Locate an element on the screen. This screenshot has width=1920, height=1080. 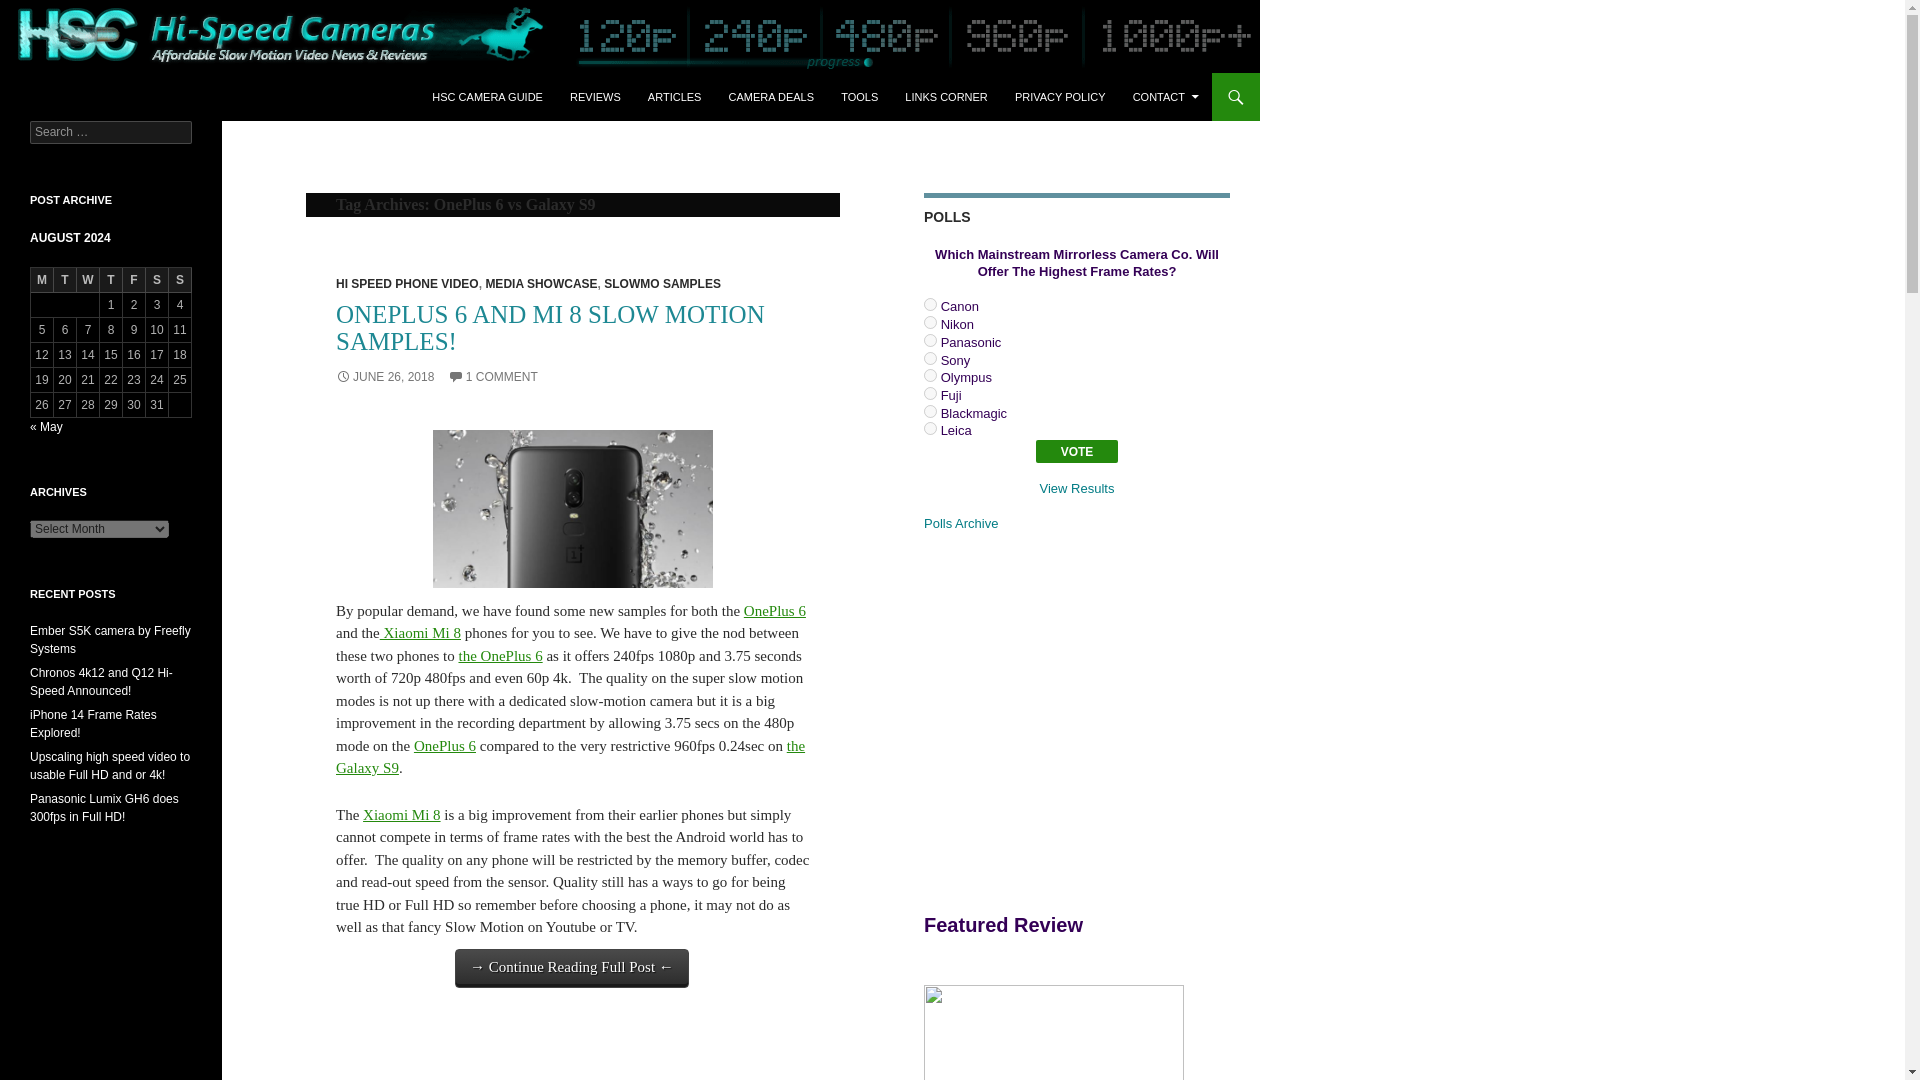
53 is located at coordinates (930, 376).